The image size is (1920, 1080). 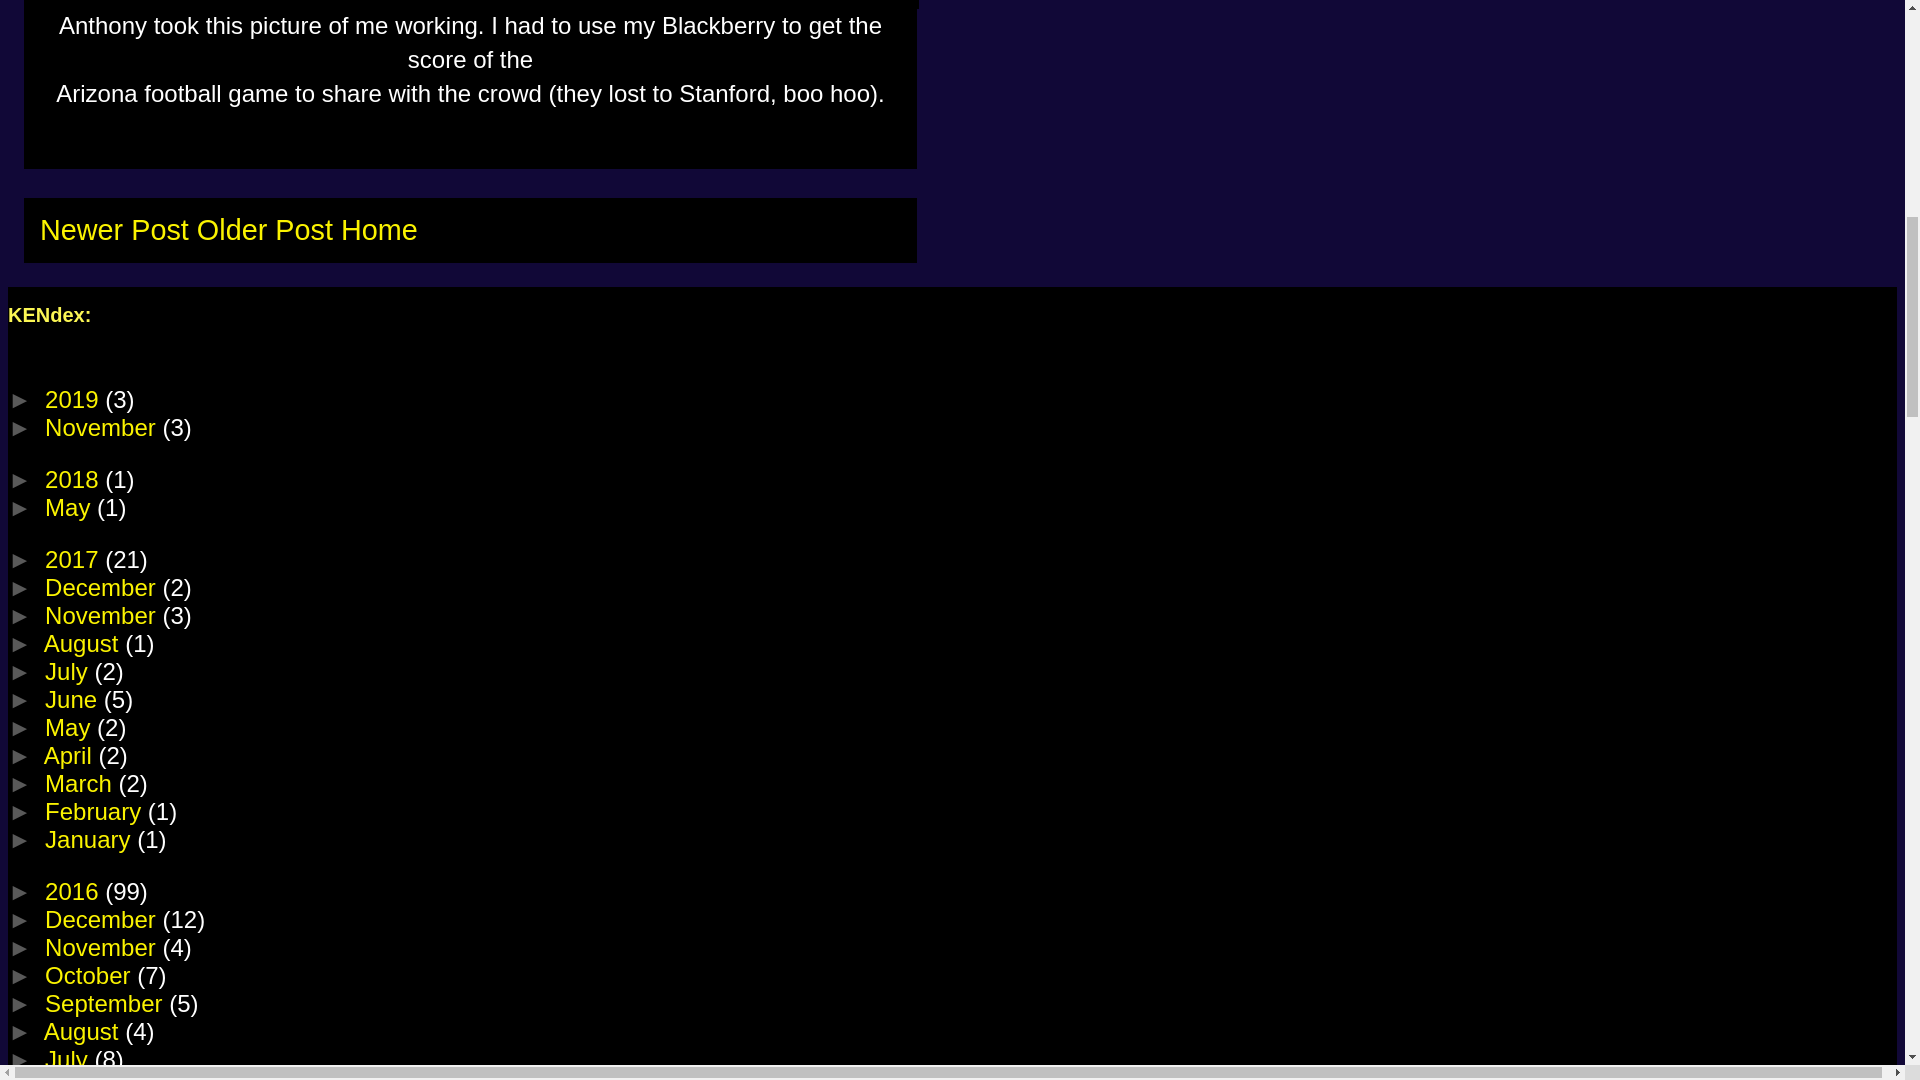 I want to click on May, so click(x=70, y=726).